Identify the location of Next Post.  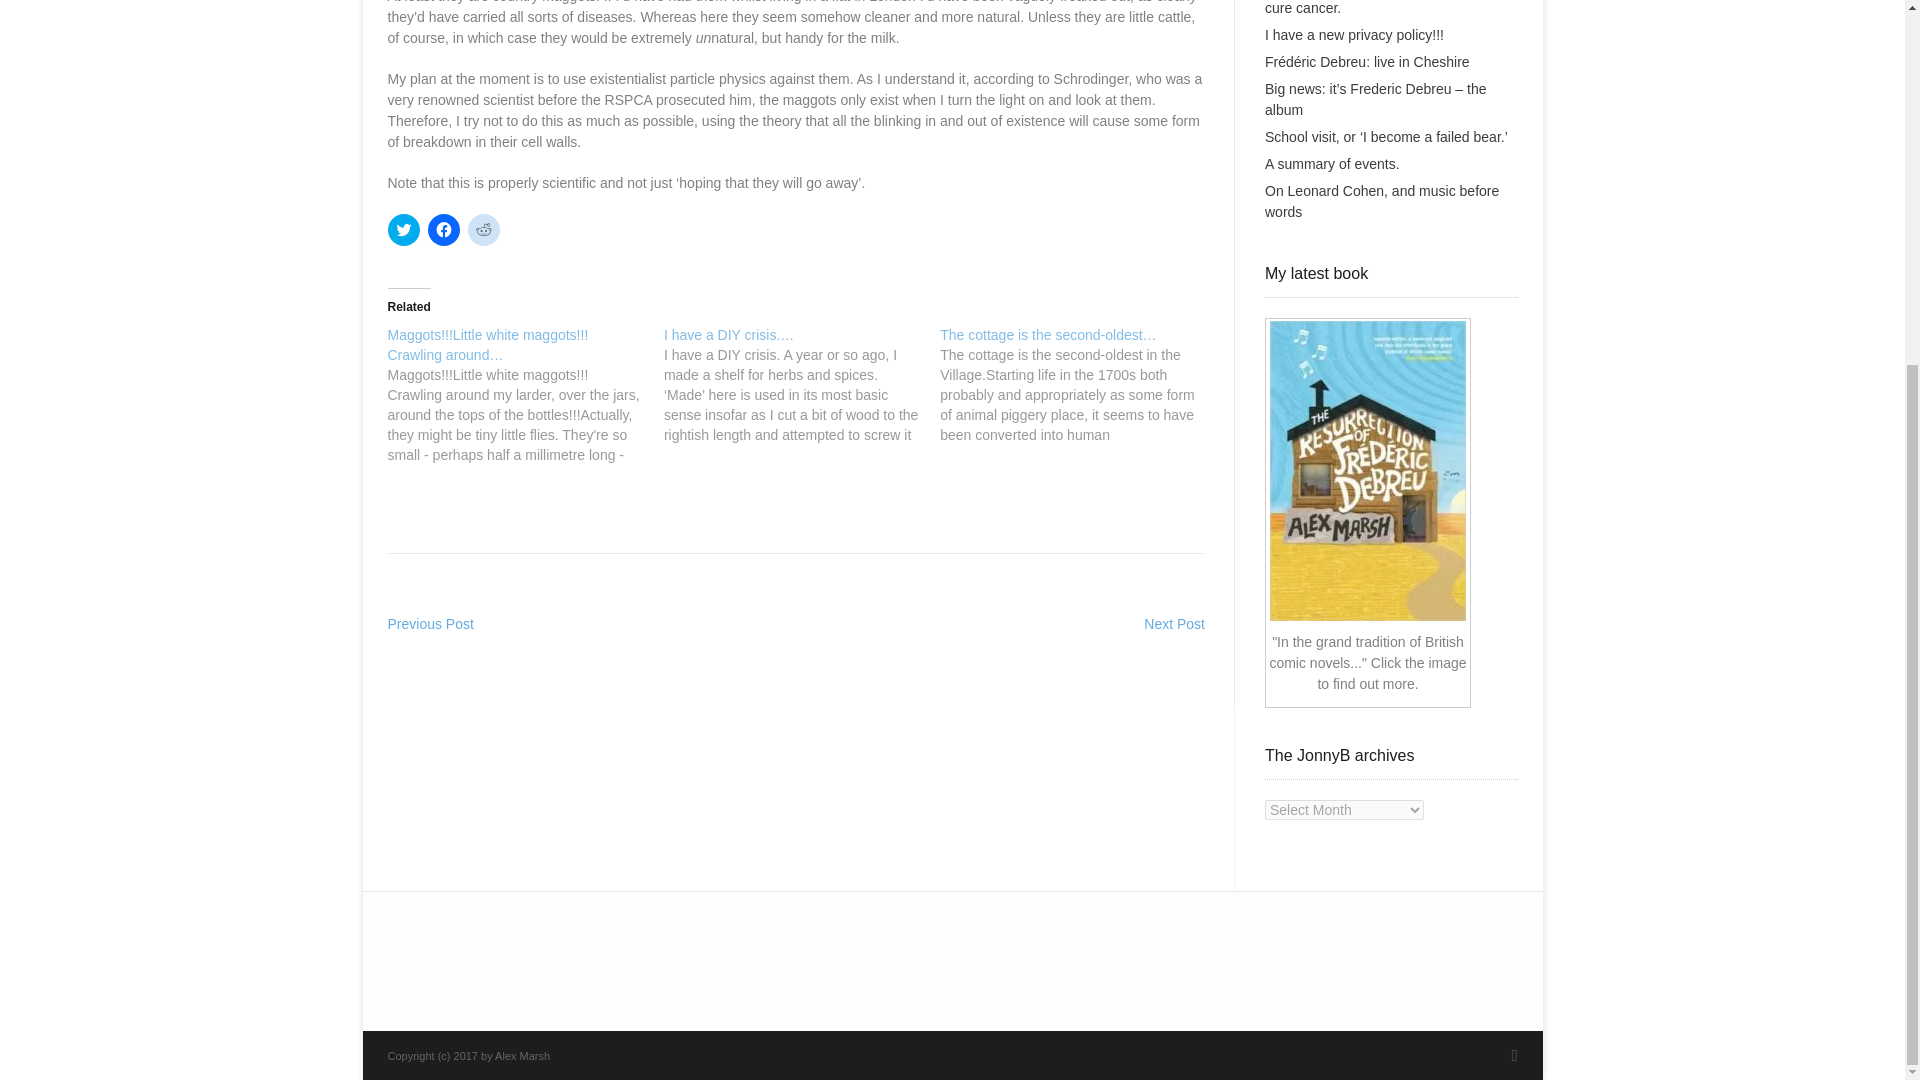
(1174, 623).